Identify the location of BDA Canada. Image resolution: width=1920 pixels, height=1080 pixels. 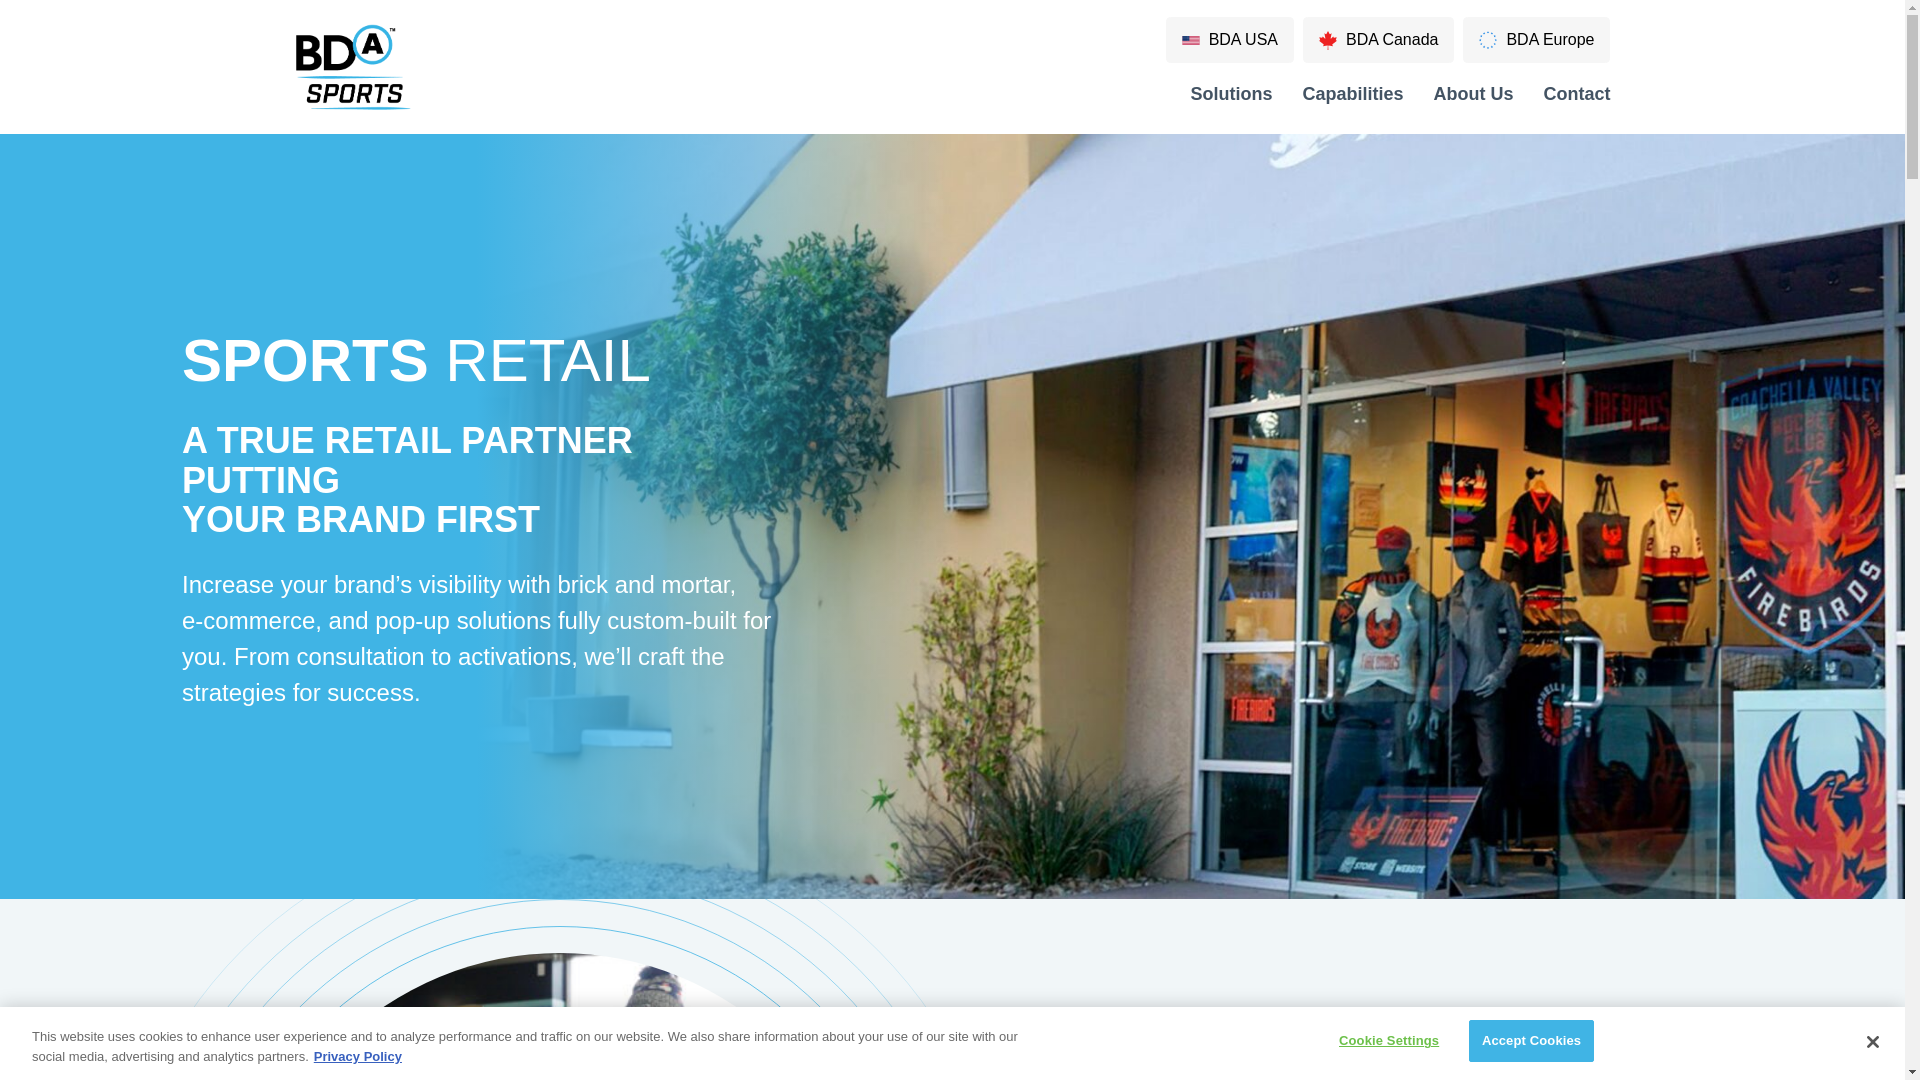
(1378, 40).